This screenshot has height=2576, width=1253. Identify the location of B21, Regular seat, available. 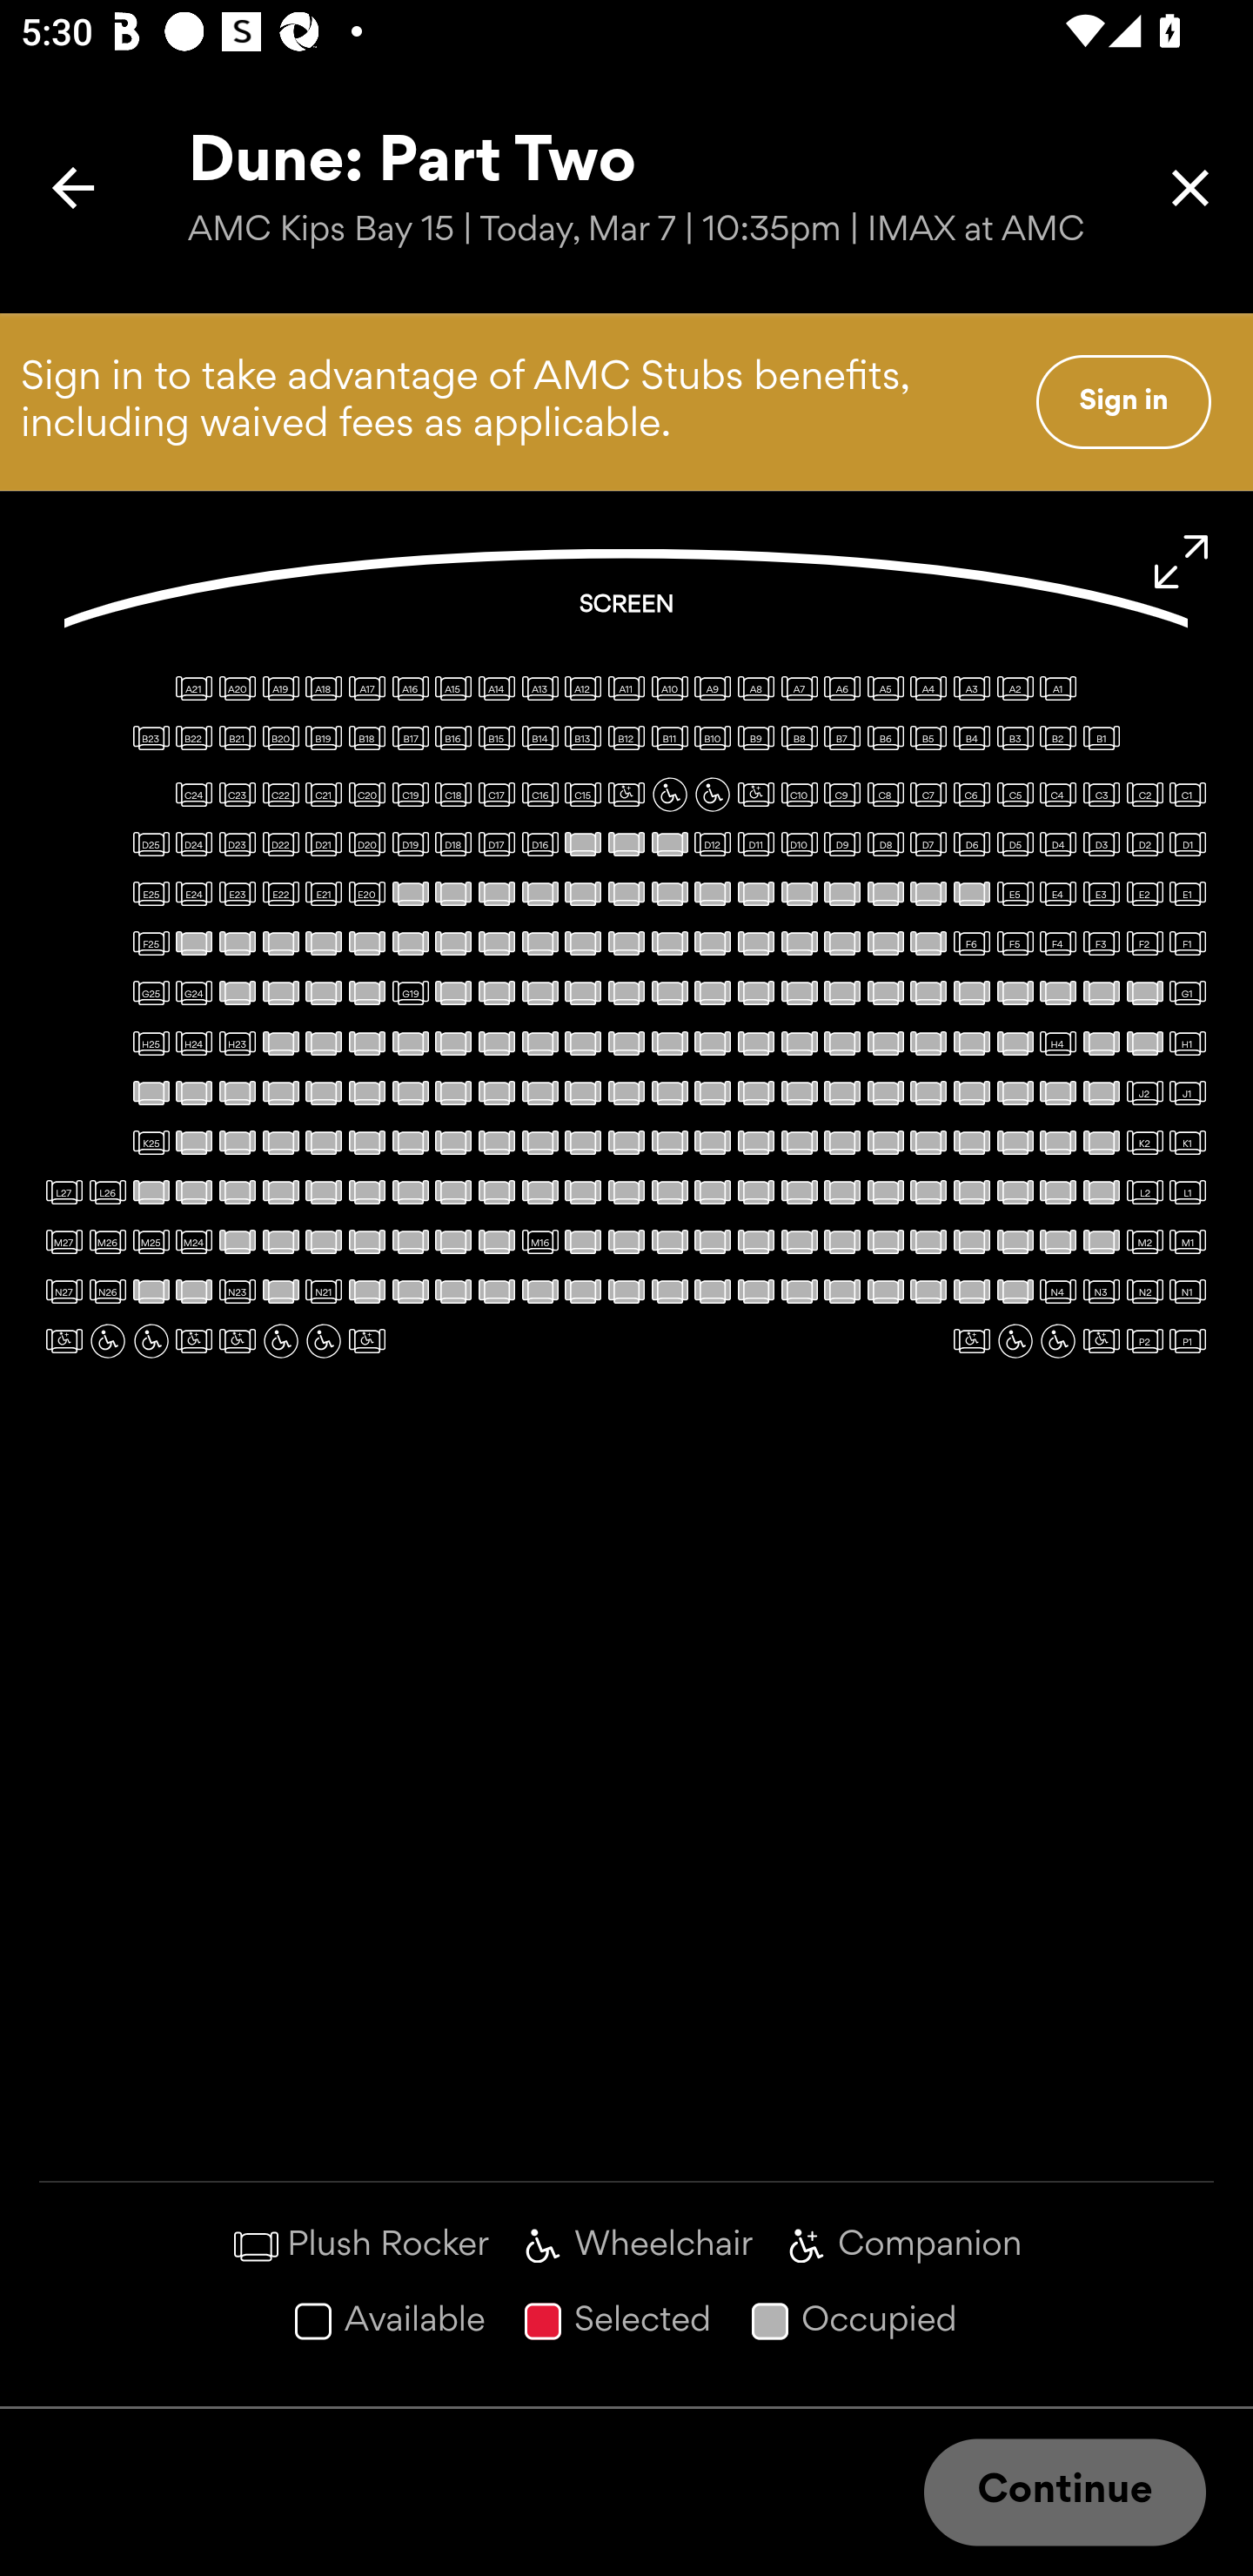
(237, 738).